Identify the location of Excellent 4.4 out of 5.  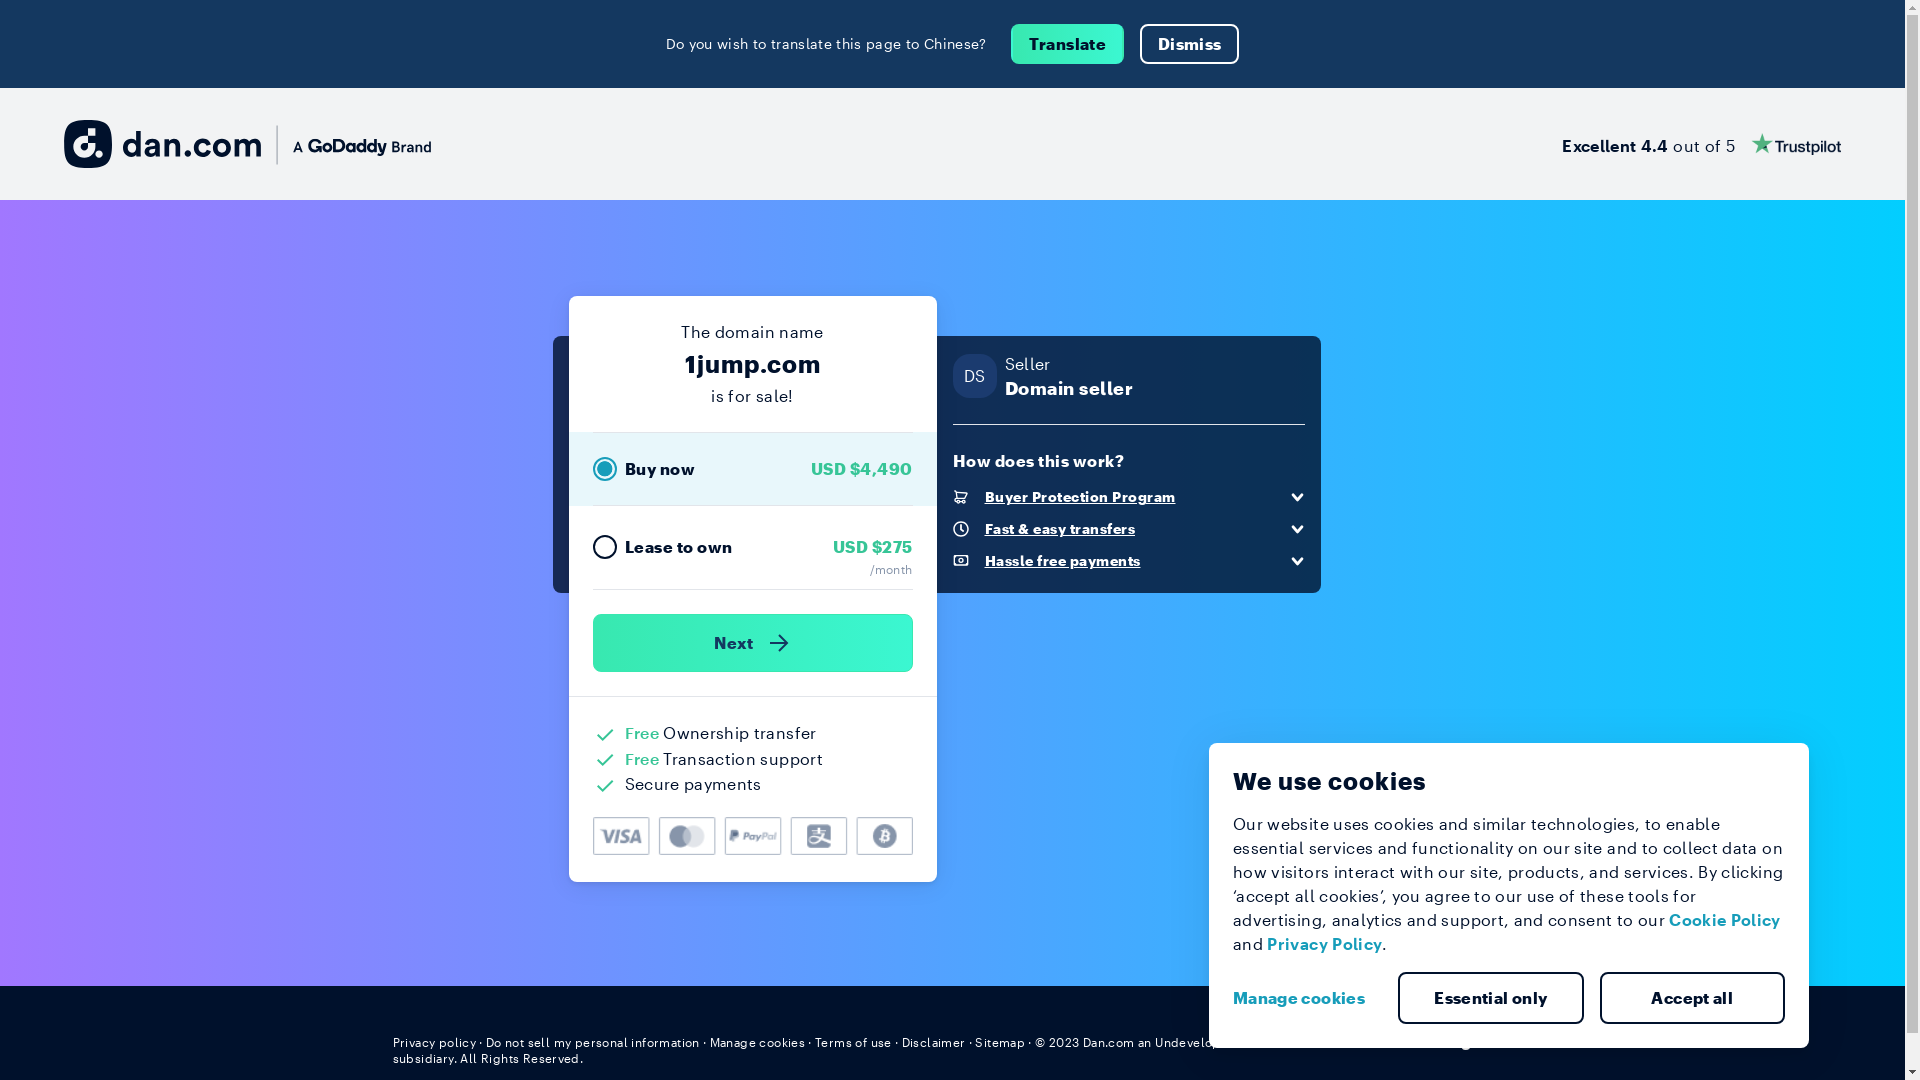
(1702, 144).